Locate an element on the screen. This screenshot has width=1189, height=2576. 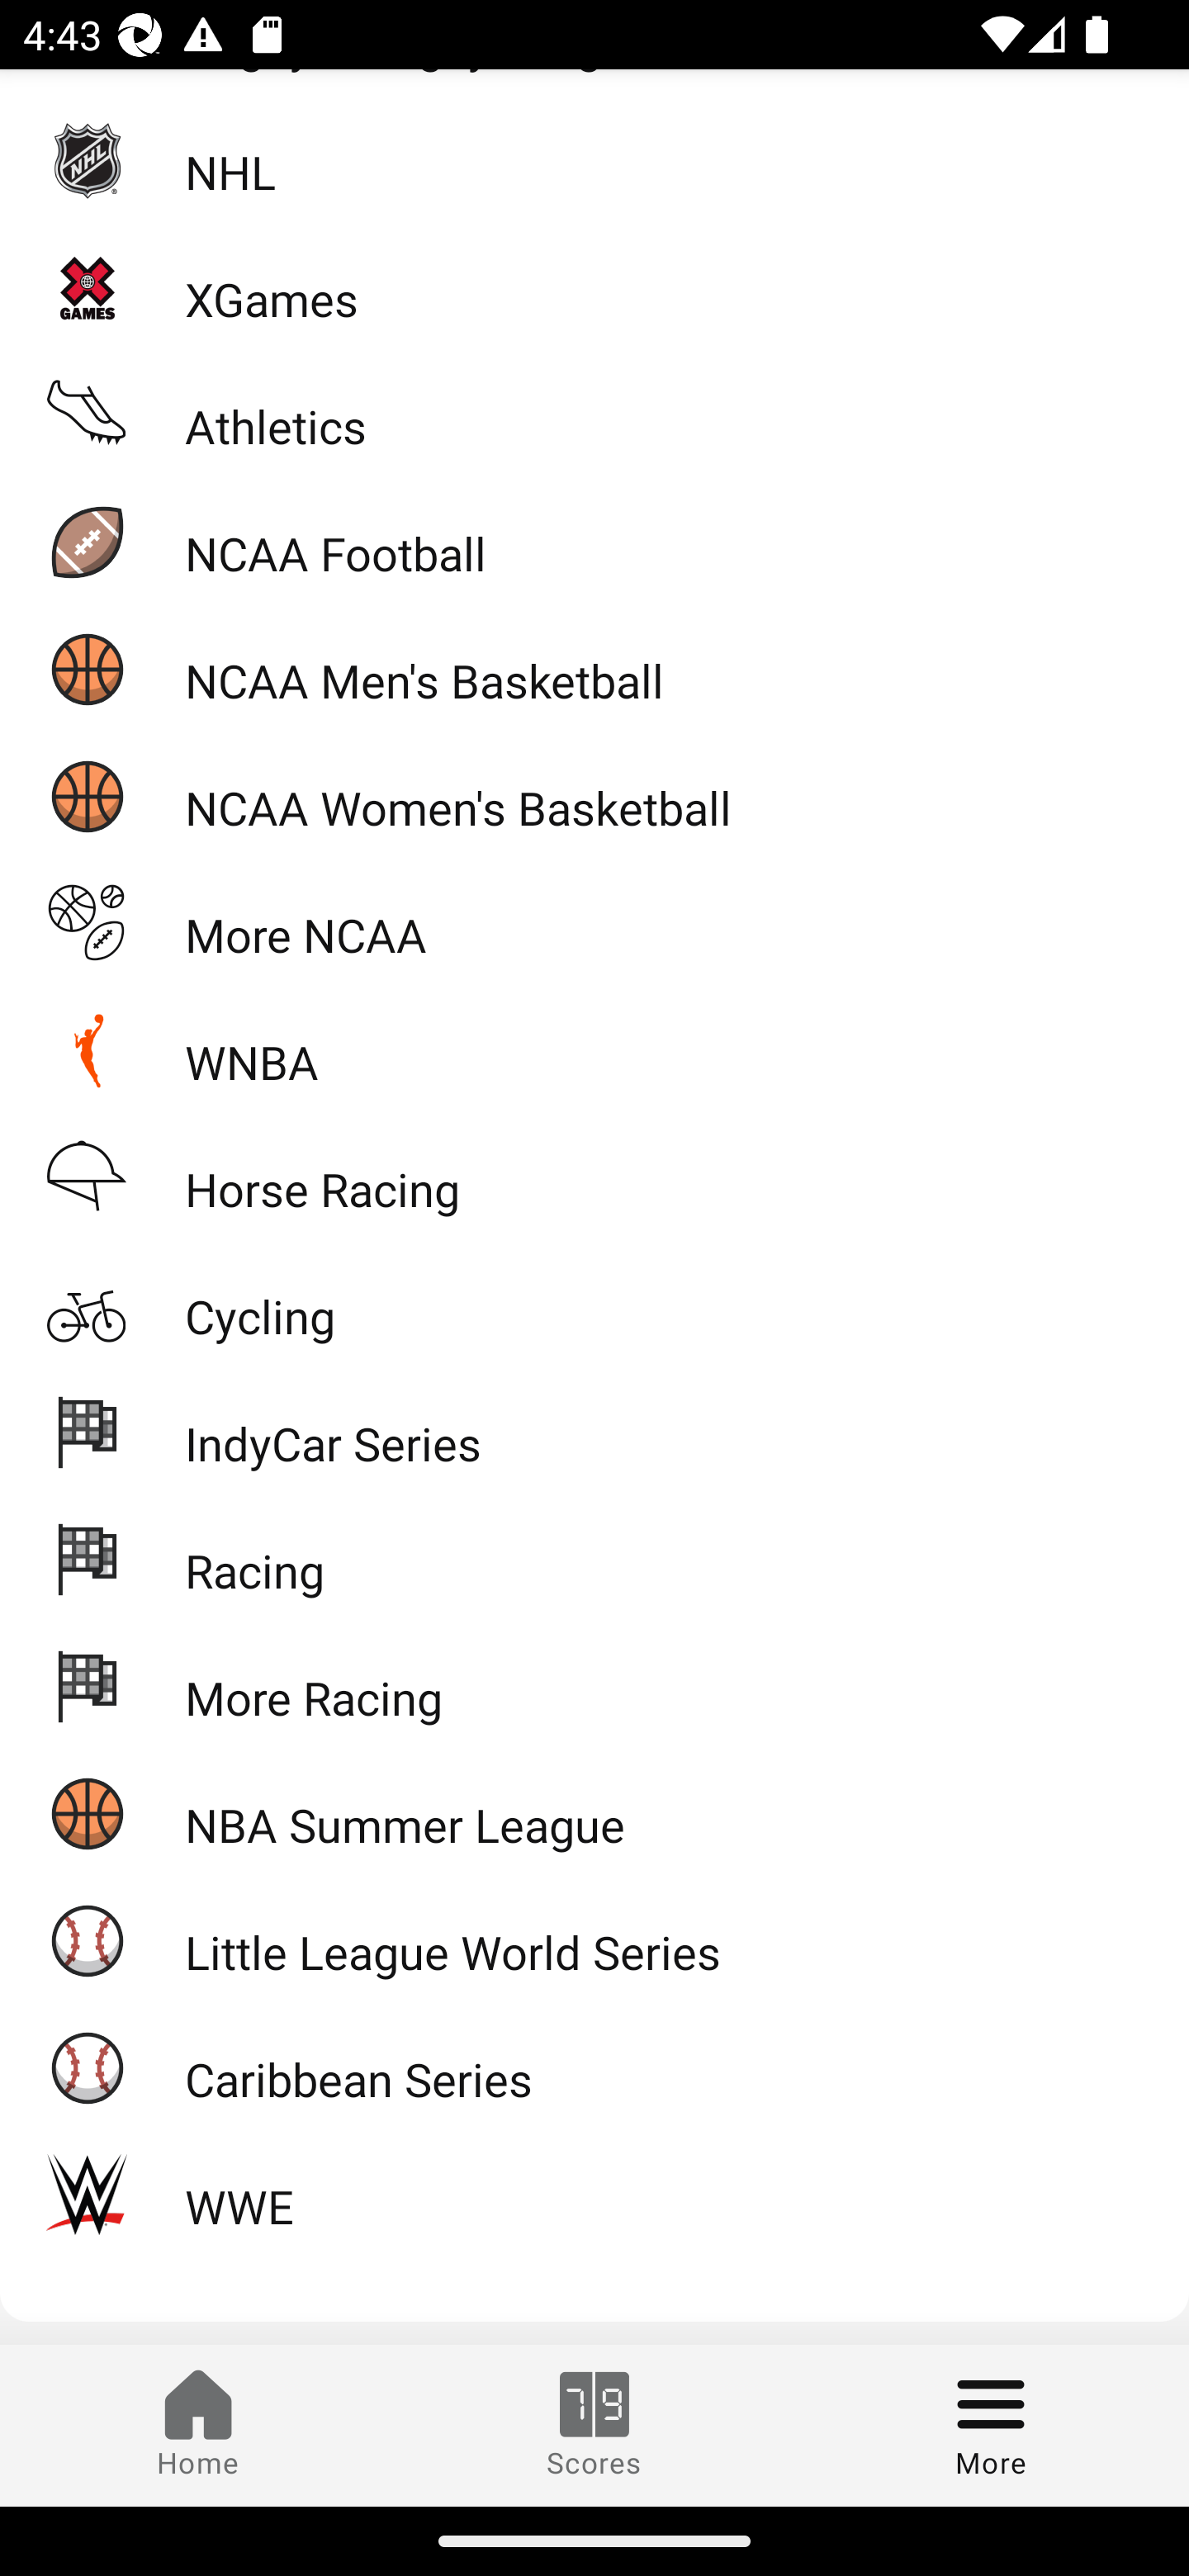
NCAA Men's Basketball is located at coordinates (594, 669).